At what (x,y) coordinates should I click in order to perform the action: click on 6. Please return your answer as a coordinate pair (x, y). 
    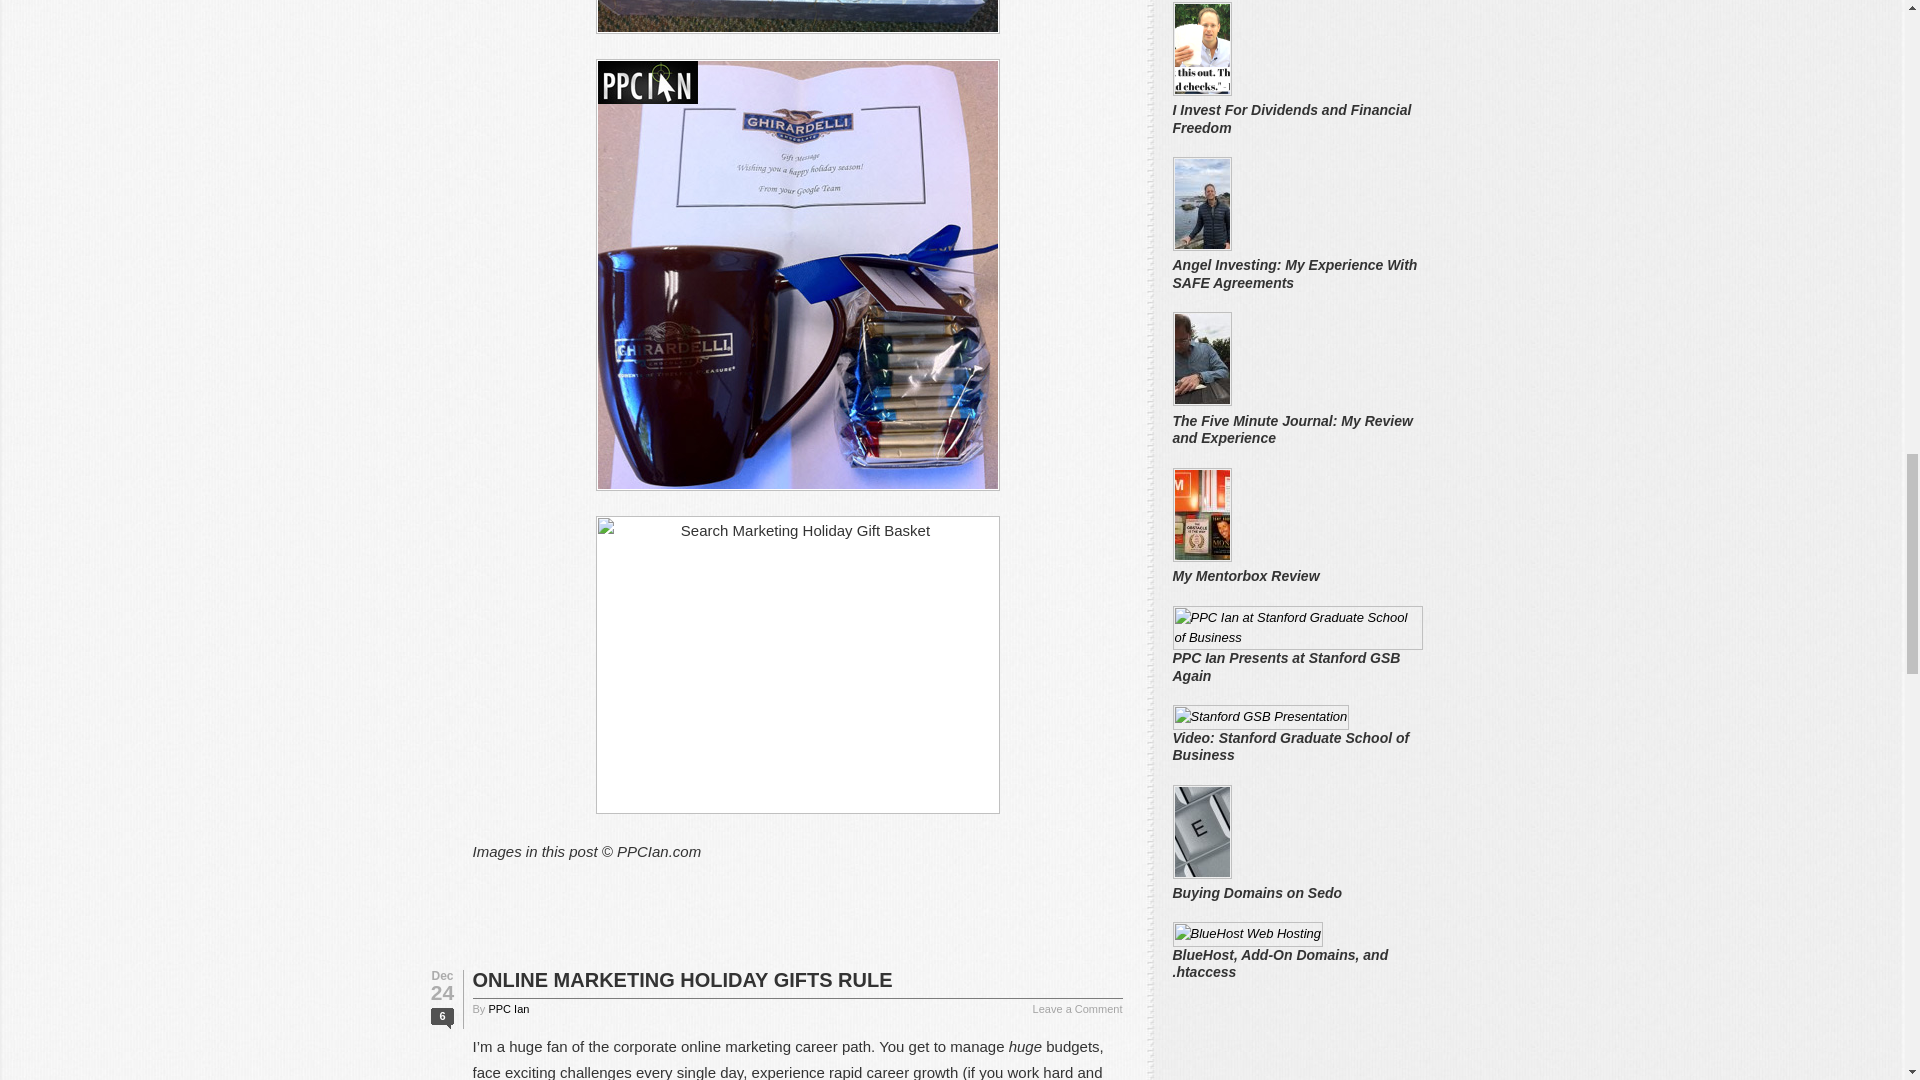
    Looking at the image, I should click on (442, 1018).